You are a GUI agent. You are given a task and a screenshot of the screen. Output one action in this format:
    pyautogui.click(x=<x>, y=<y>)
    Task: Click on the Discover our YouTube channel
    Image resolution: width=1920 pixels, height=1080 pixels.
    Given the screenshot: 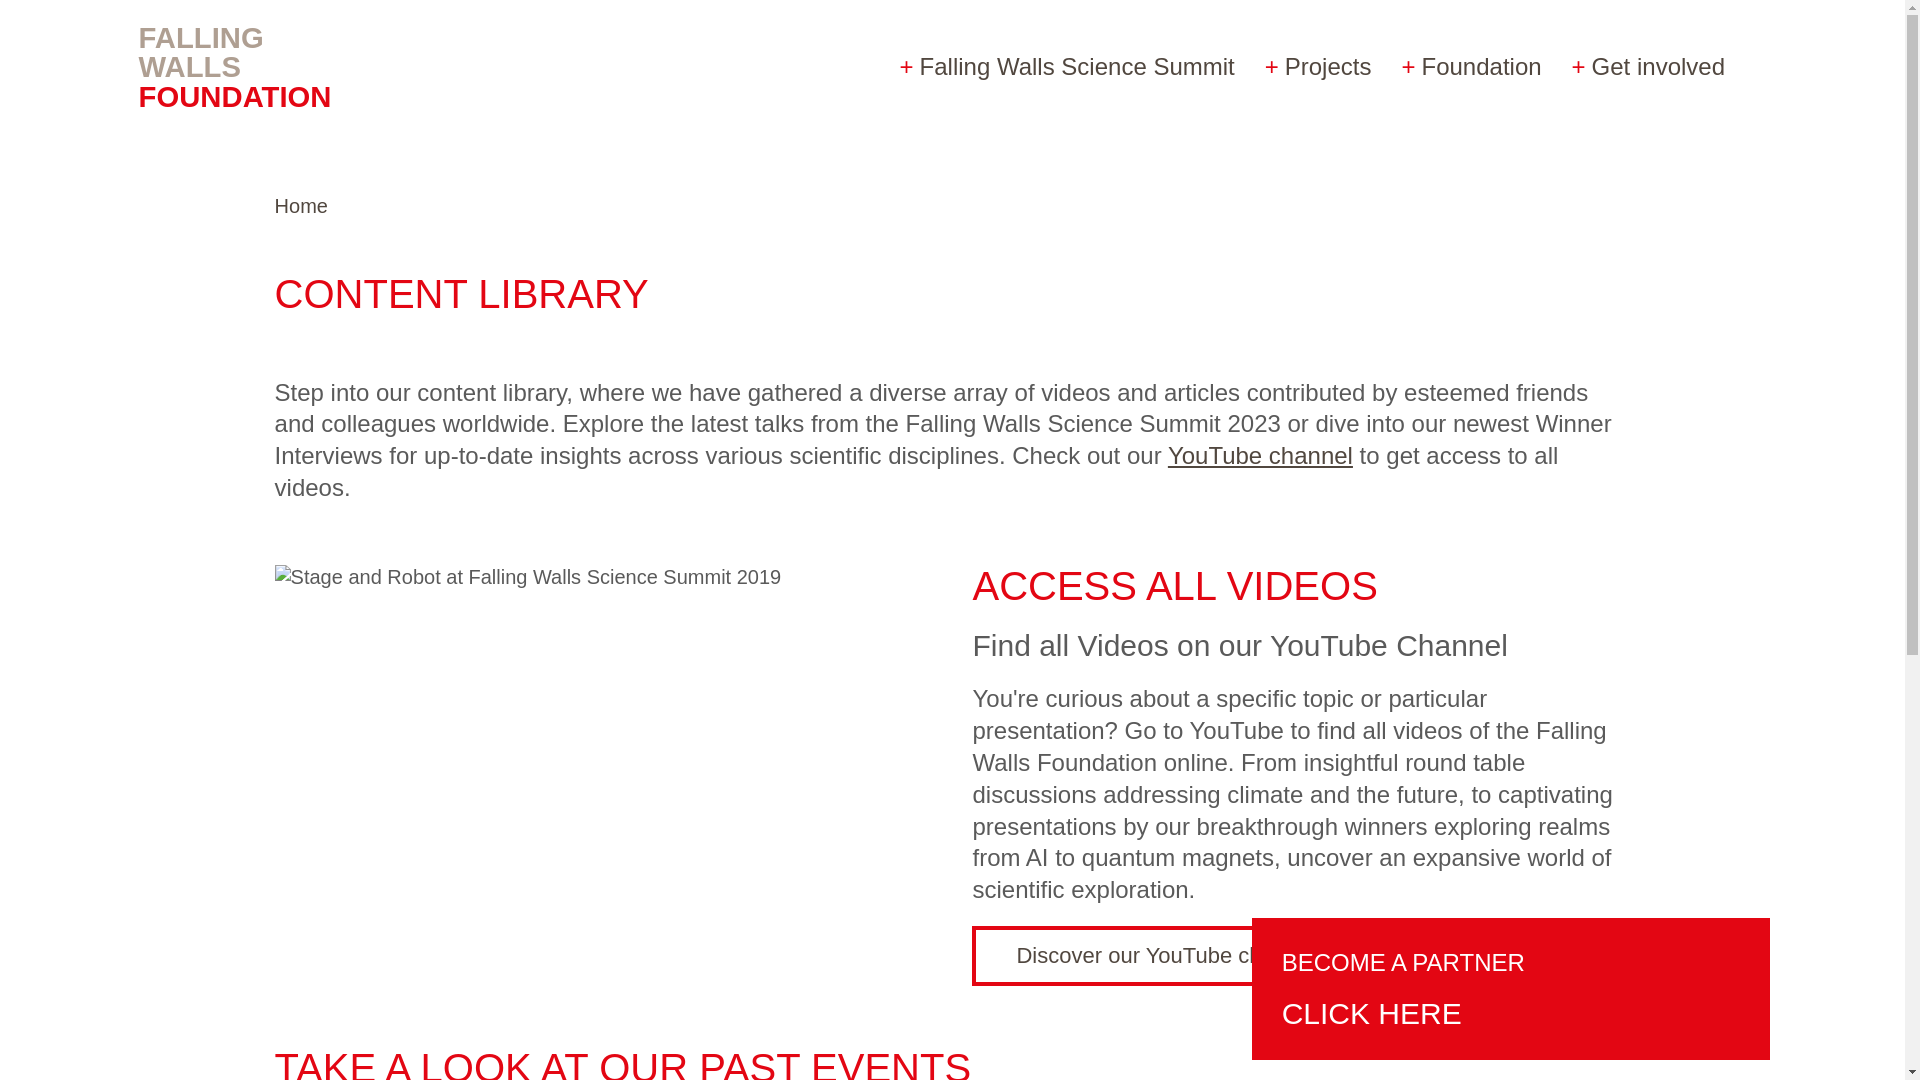 What is the action you would take?
    pyautogui.click(x=1165, y=956)
    